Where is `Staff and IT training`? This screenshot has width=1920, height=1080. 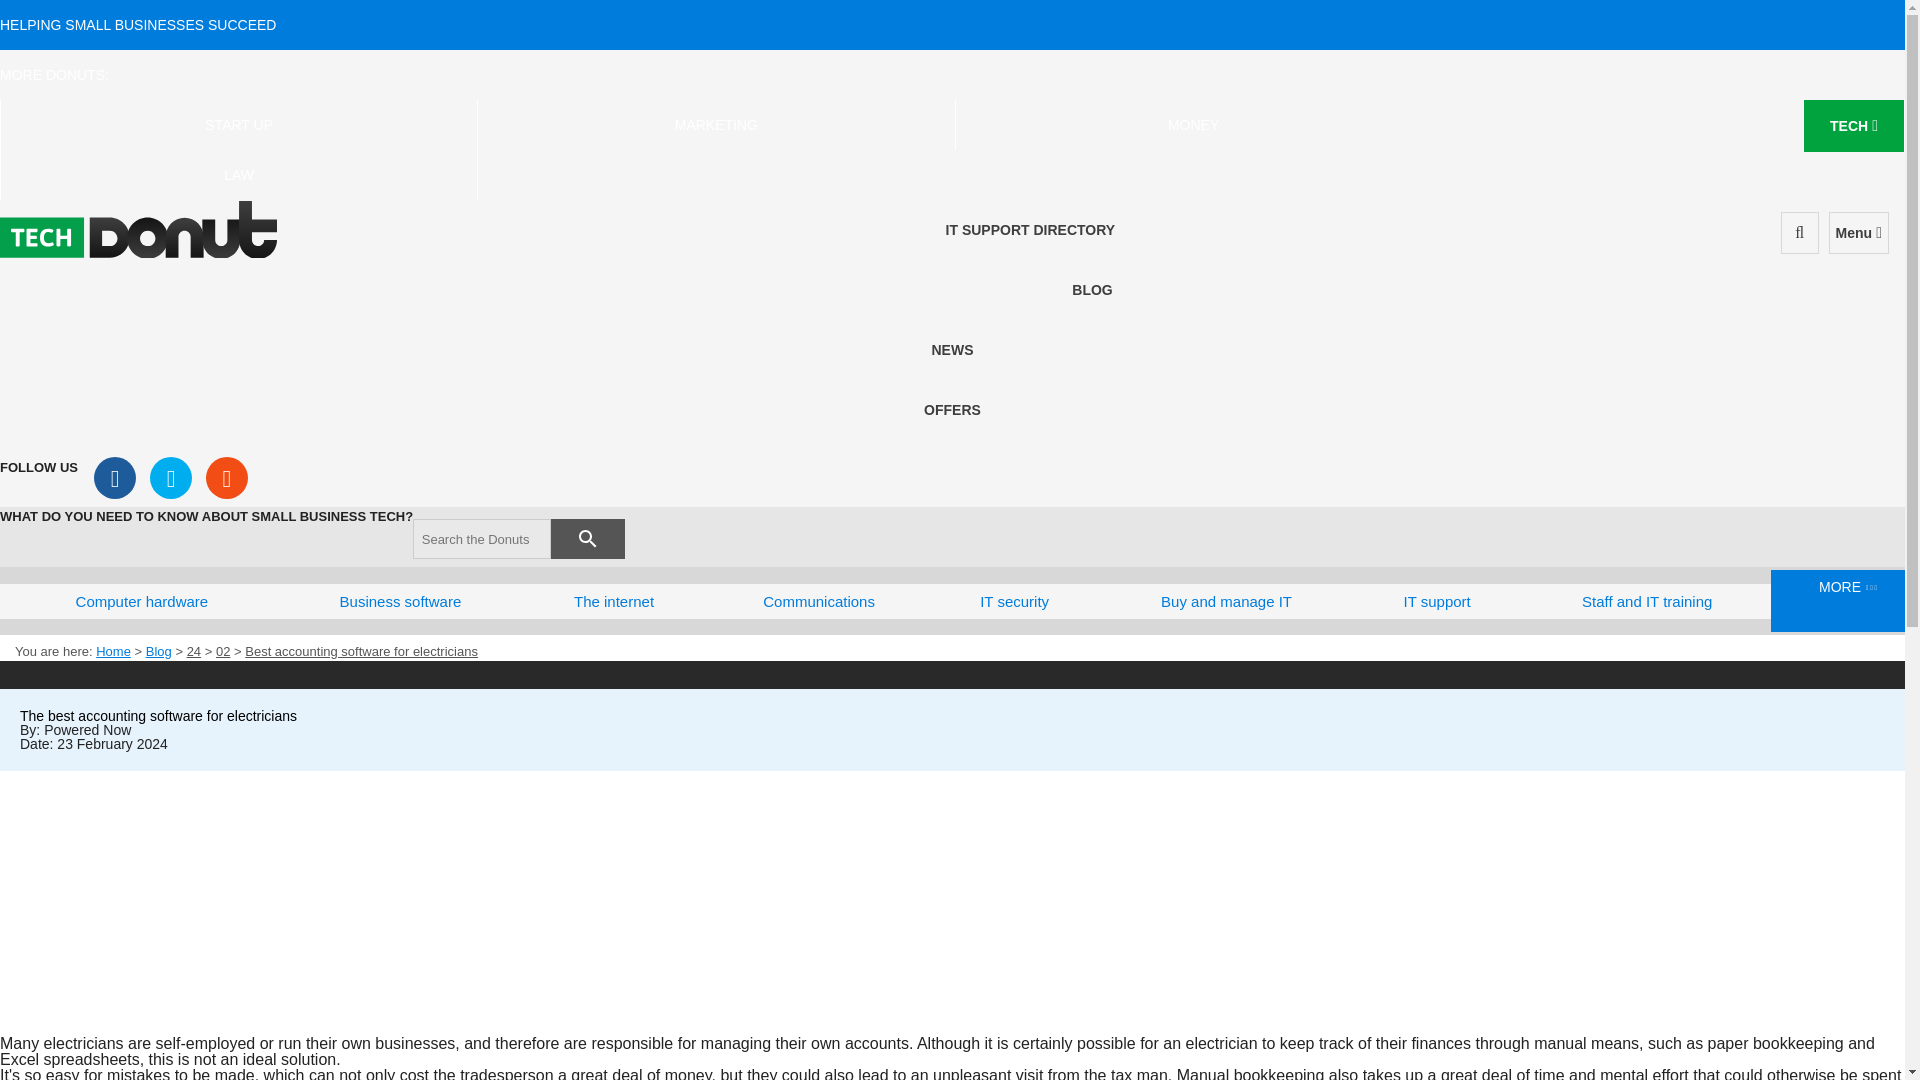
Staff and IT training is located at coordinates (1647, 601).